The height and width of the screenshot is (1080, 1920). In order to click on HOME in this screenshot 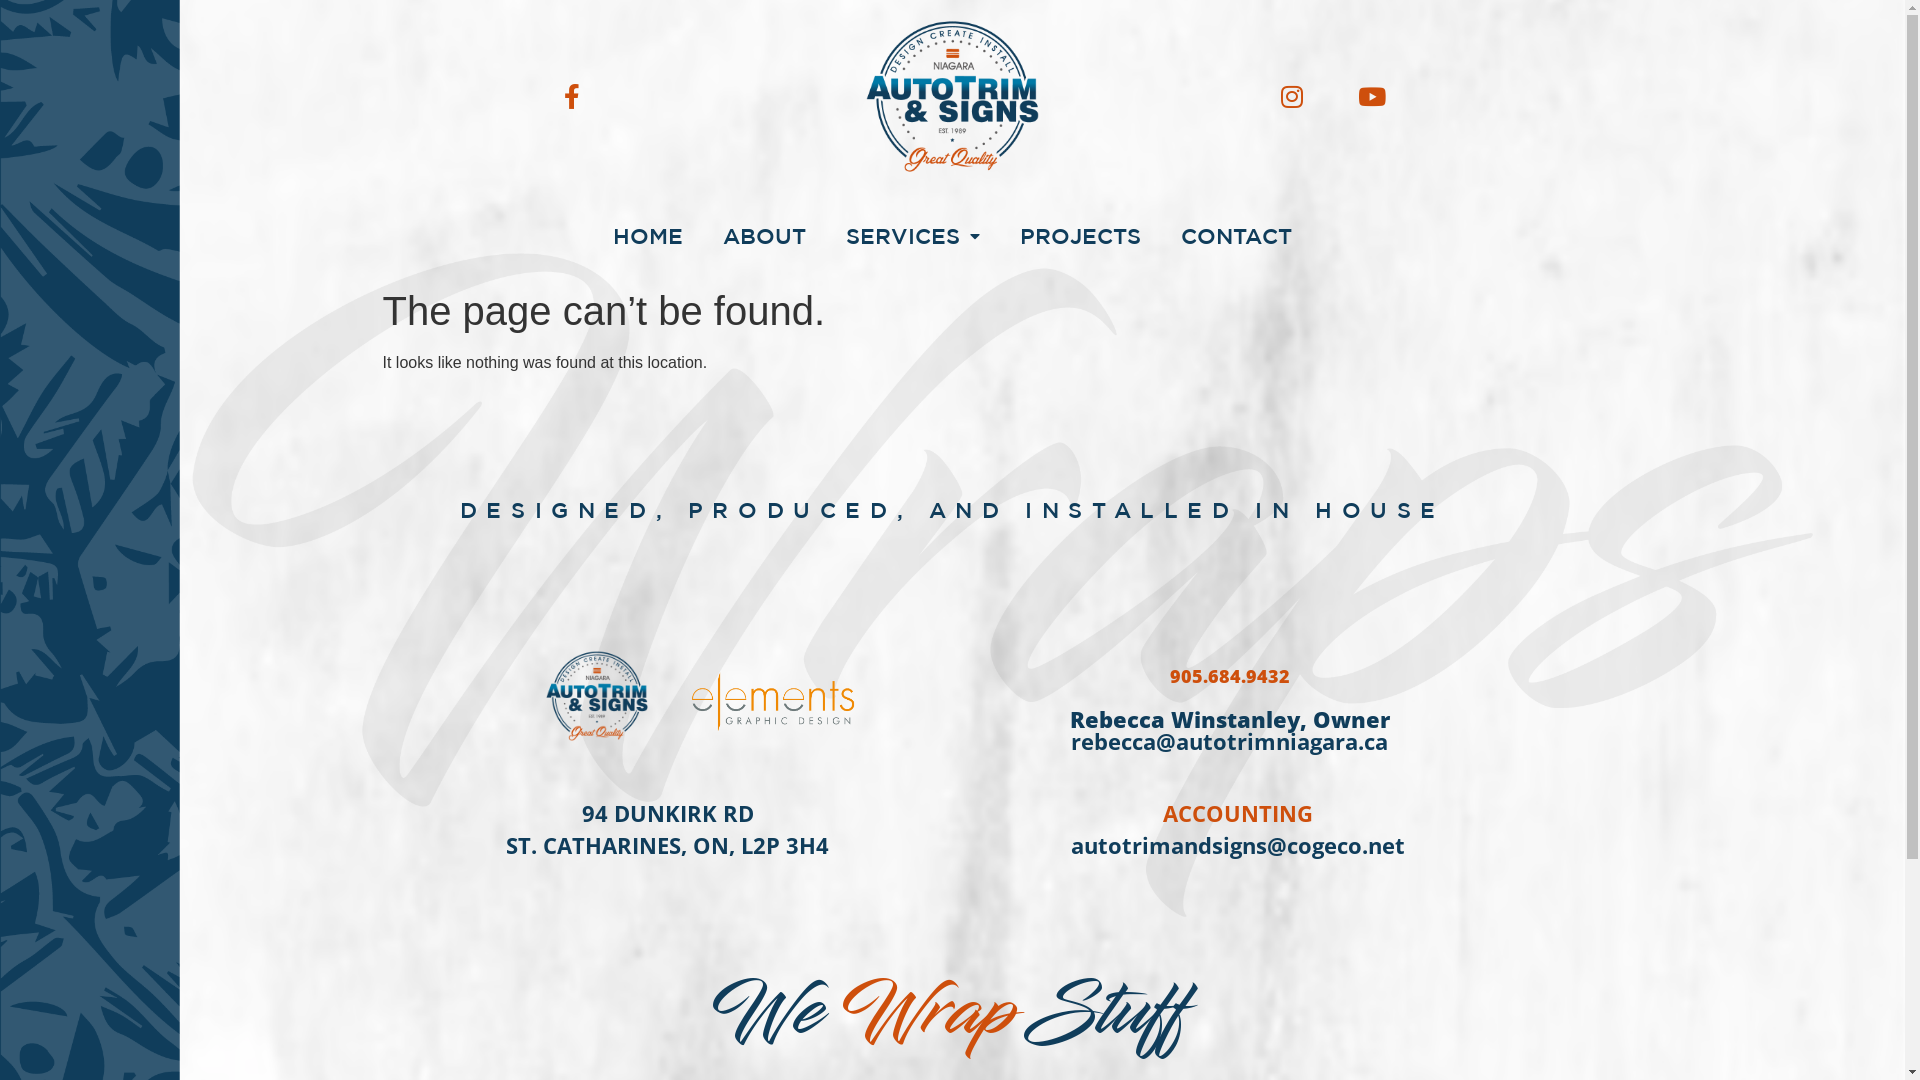, I will do `click(648, 236)`.